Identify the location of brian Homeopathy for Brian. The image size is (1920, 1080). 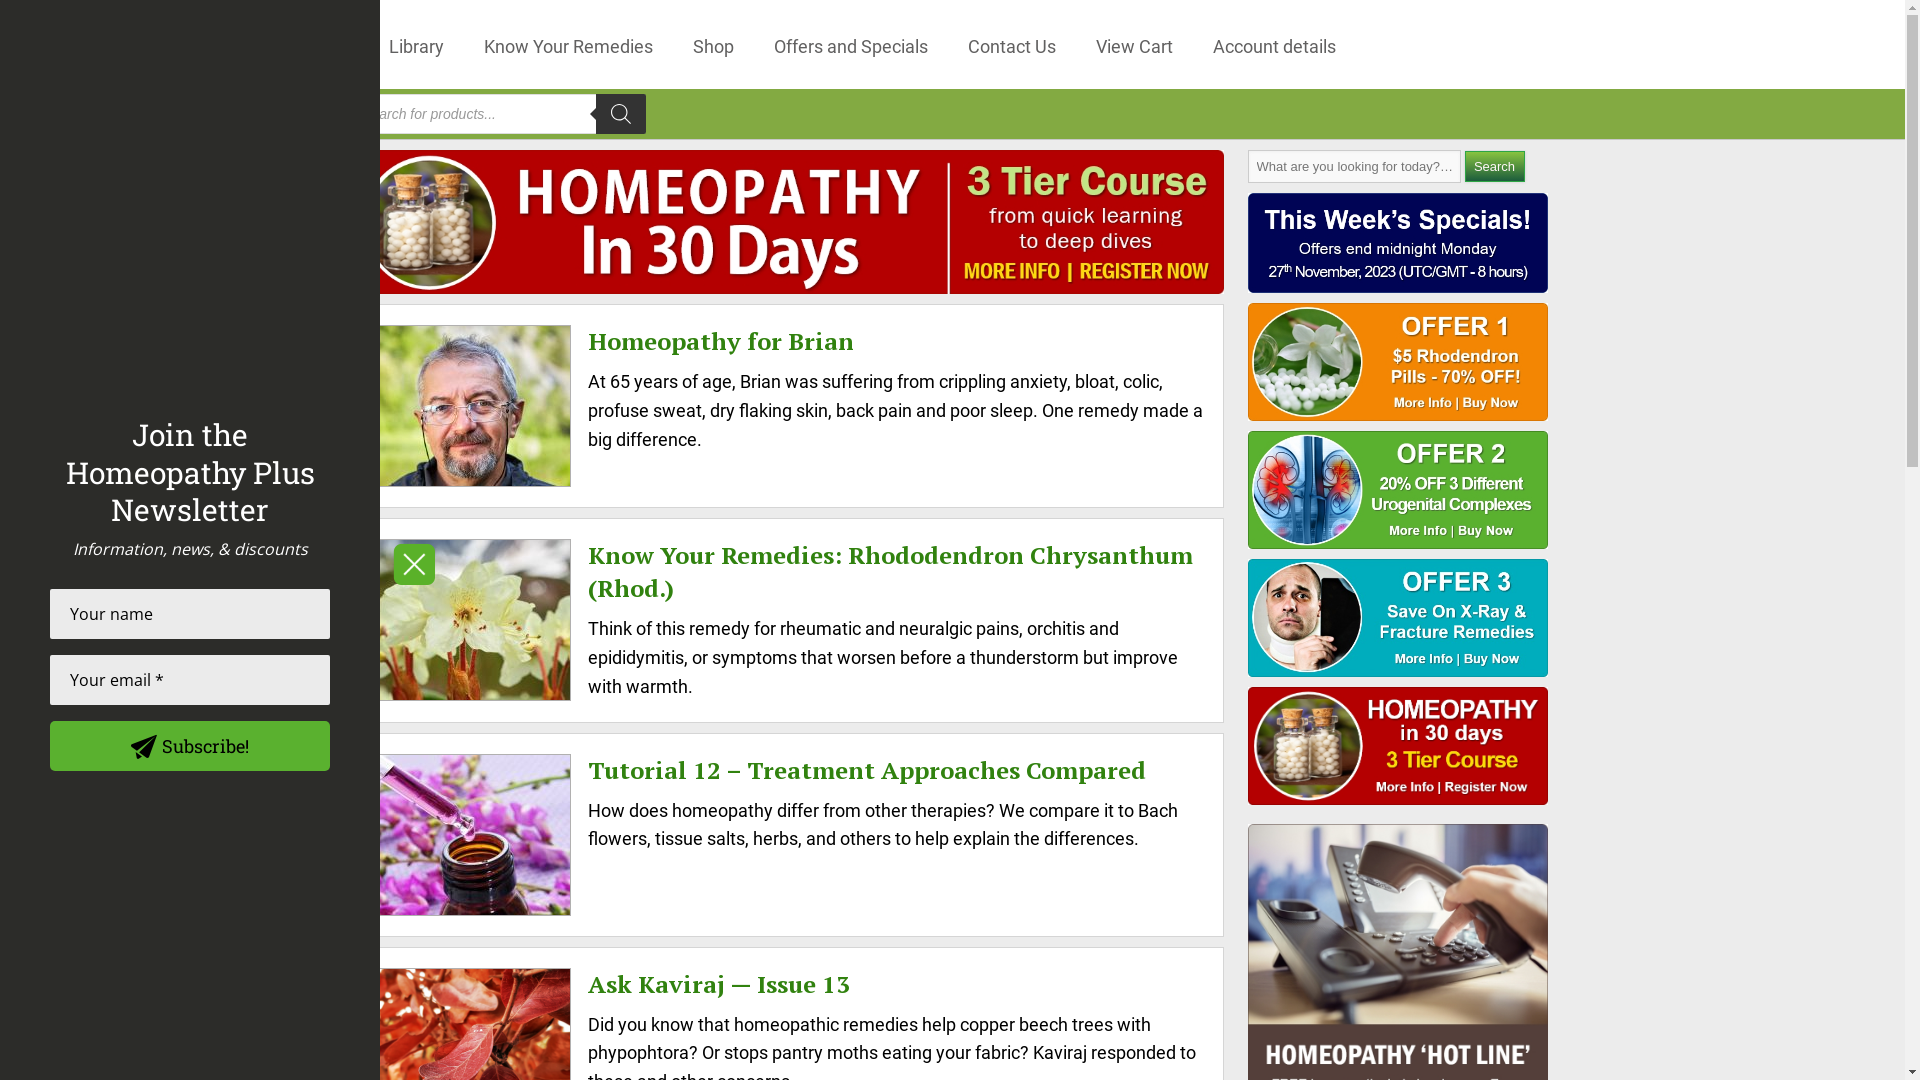
(470, 406).